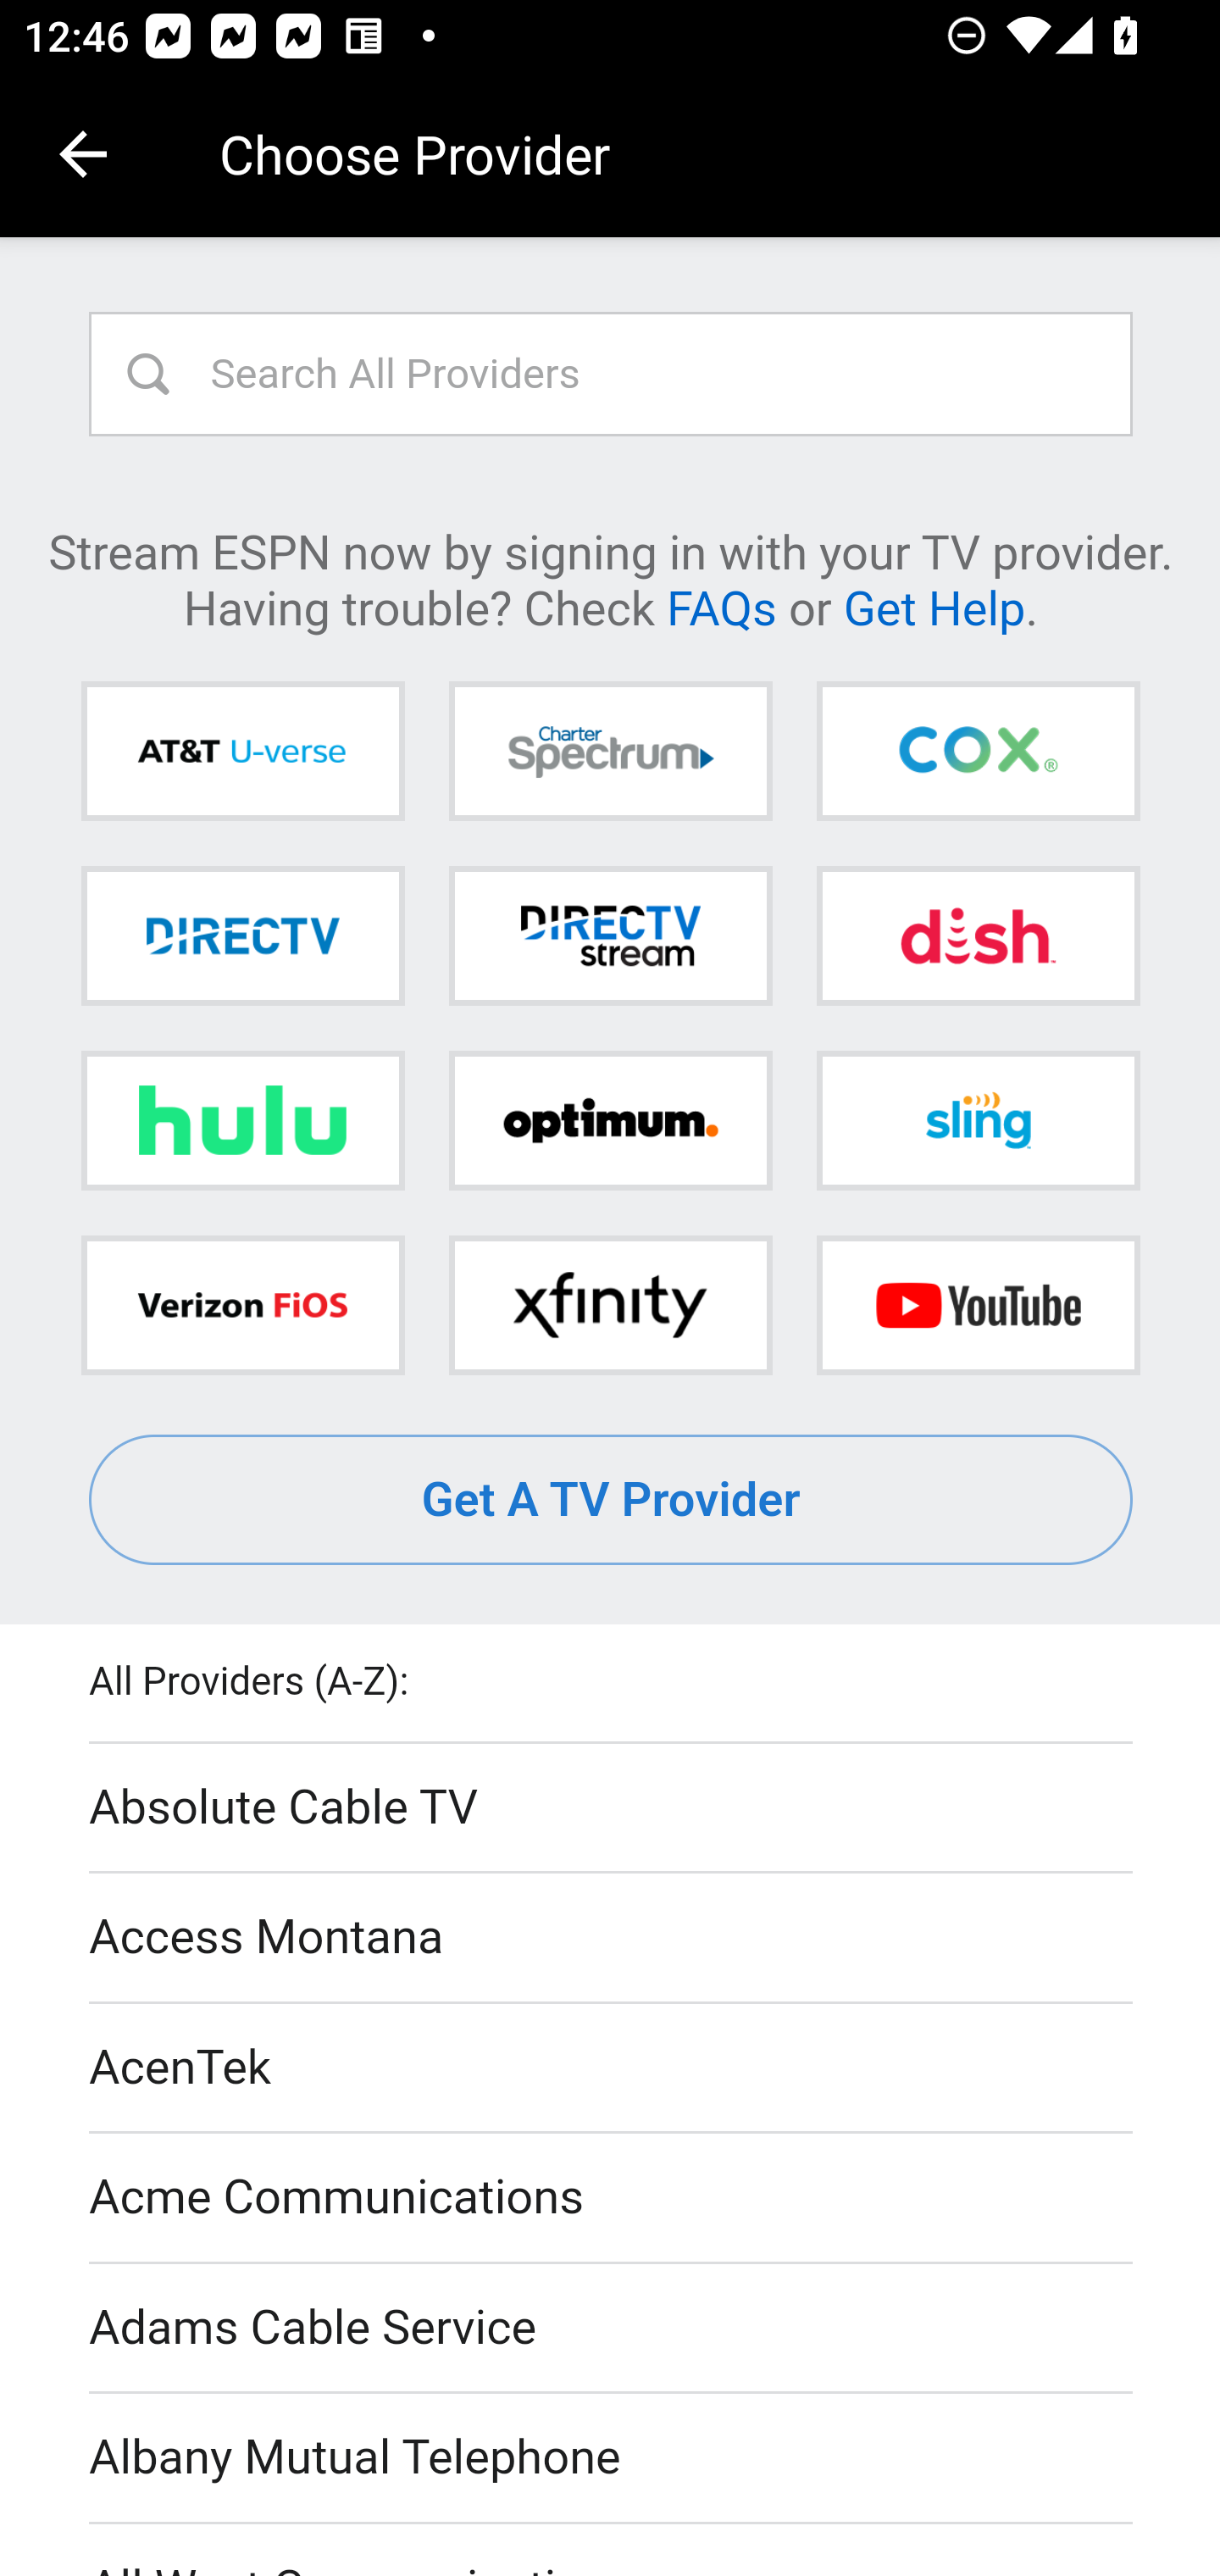 This screenshot has height=2576, width=1220. What do you see at coordinates (610, 752) in the screenshot?
I see `Charter Spectrum` at bounding box center [610, 752].